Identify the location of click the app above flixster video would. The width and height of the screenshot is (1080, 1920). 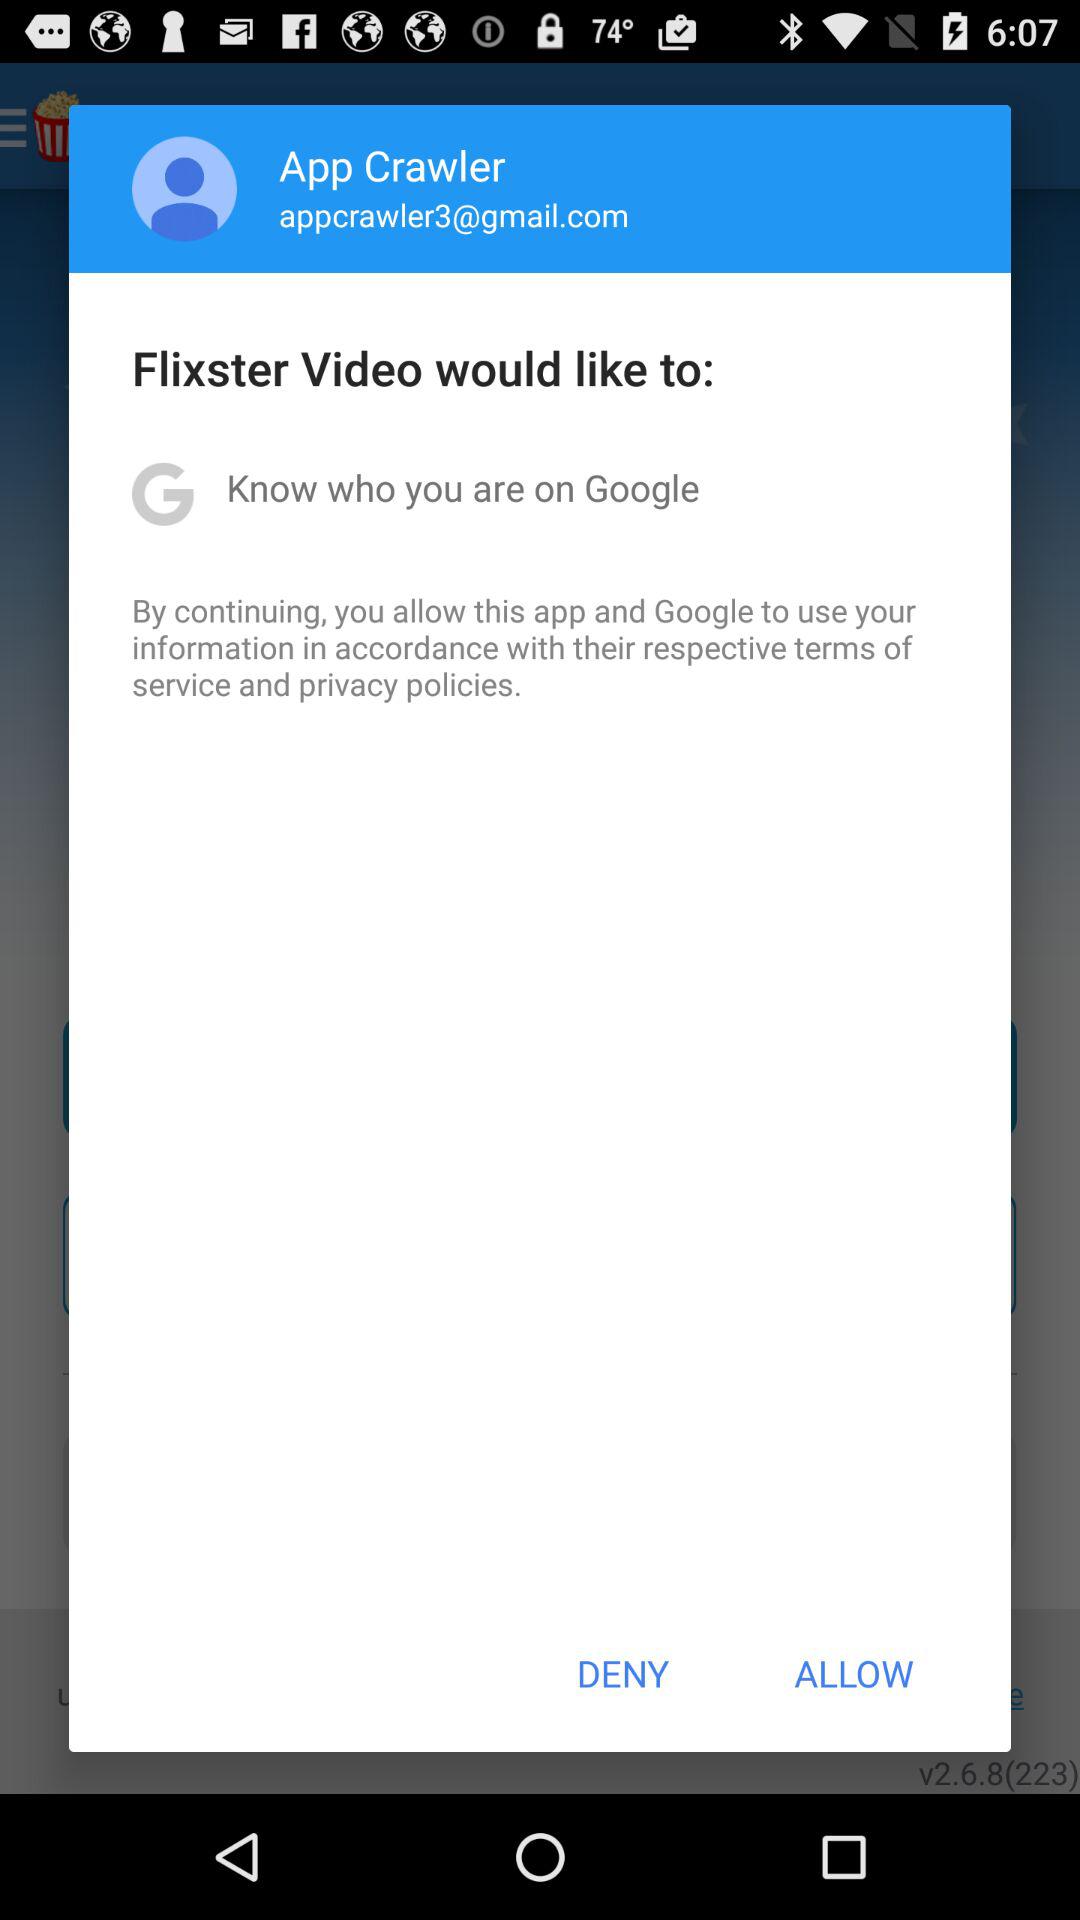
(184, 188).